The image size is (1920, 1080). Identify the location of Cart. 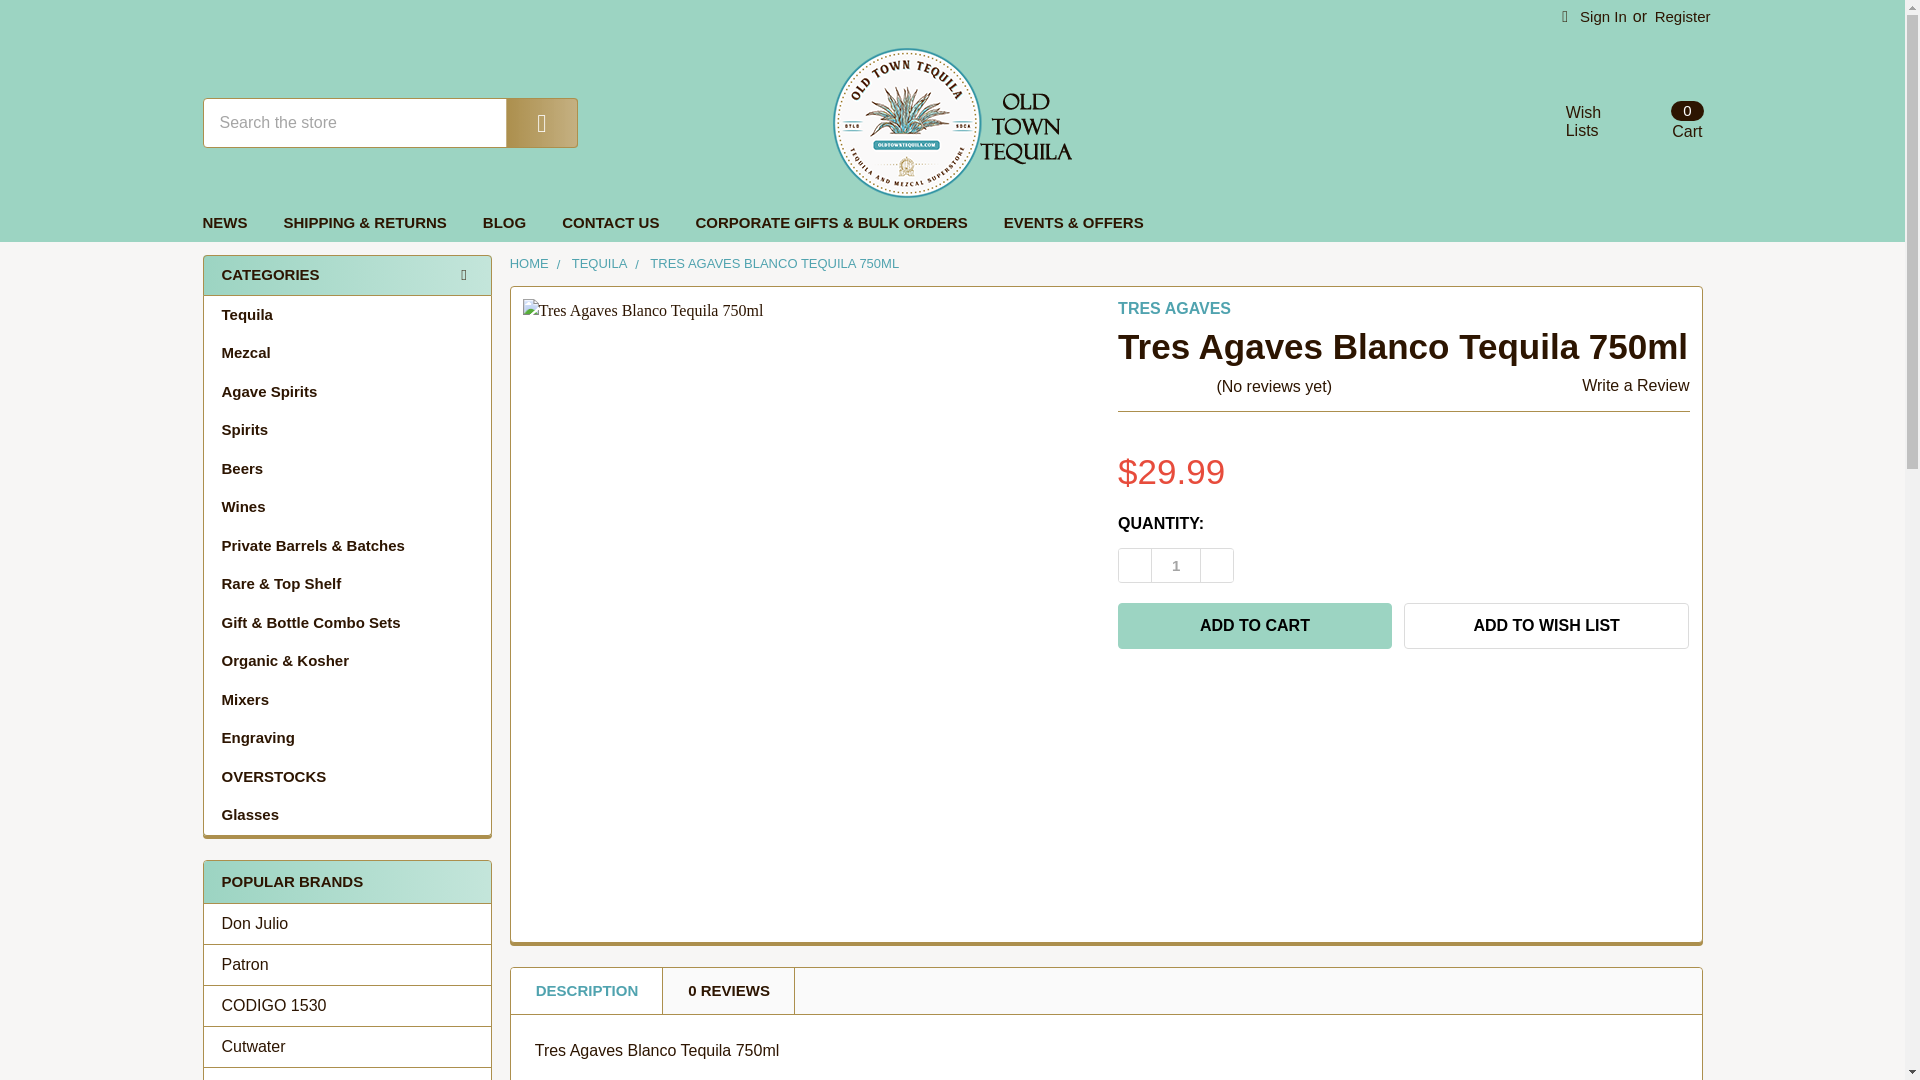
(347, 964).